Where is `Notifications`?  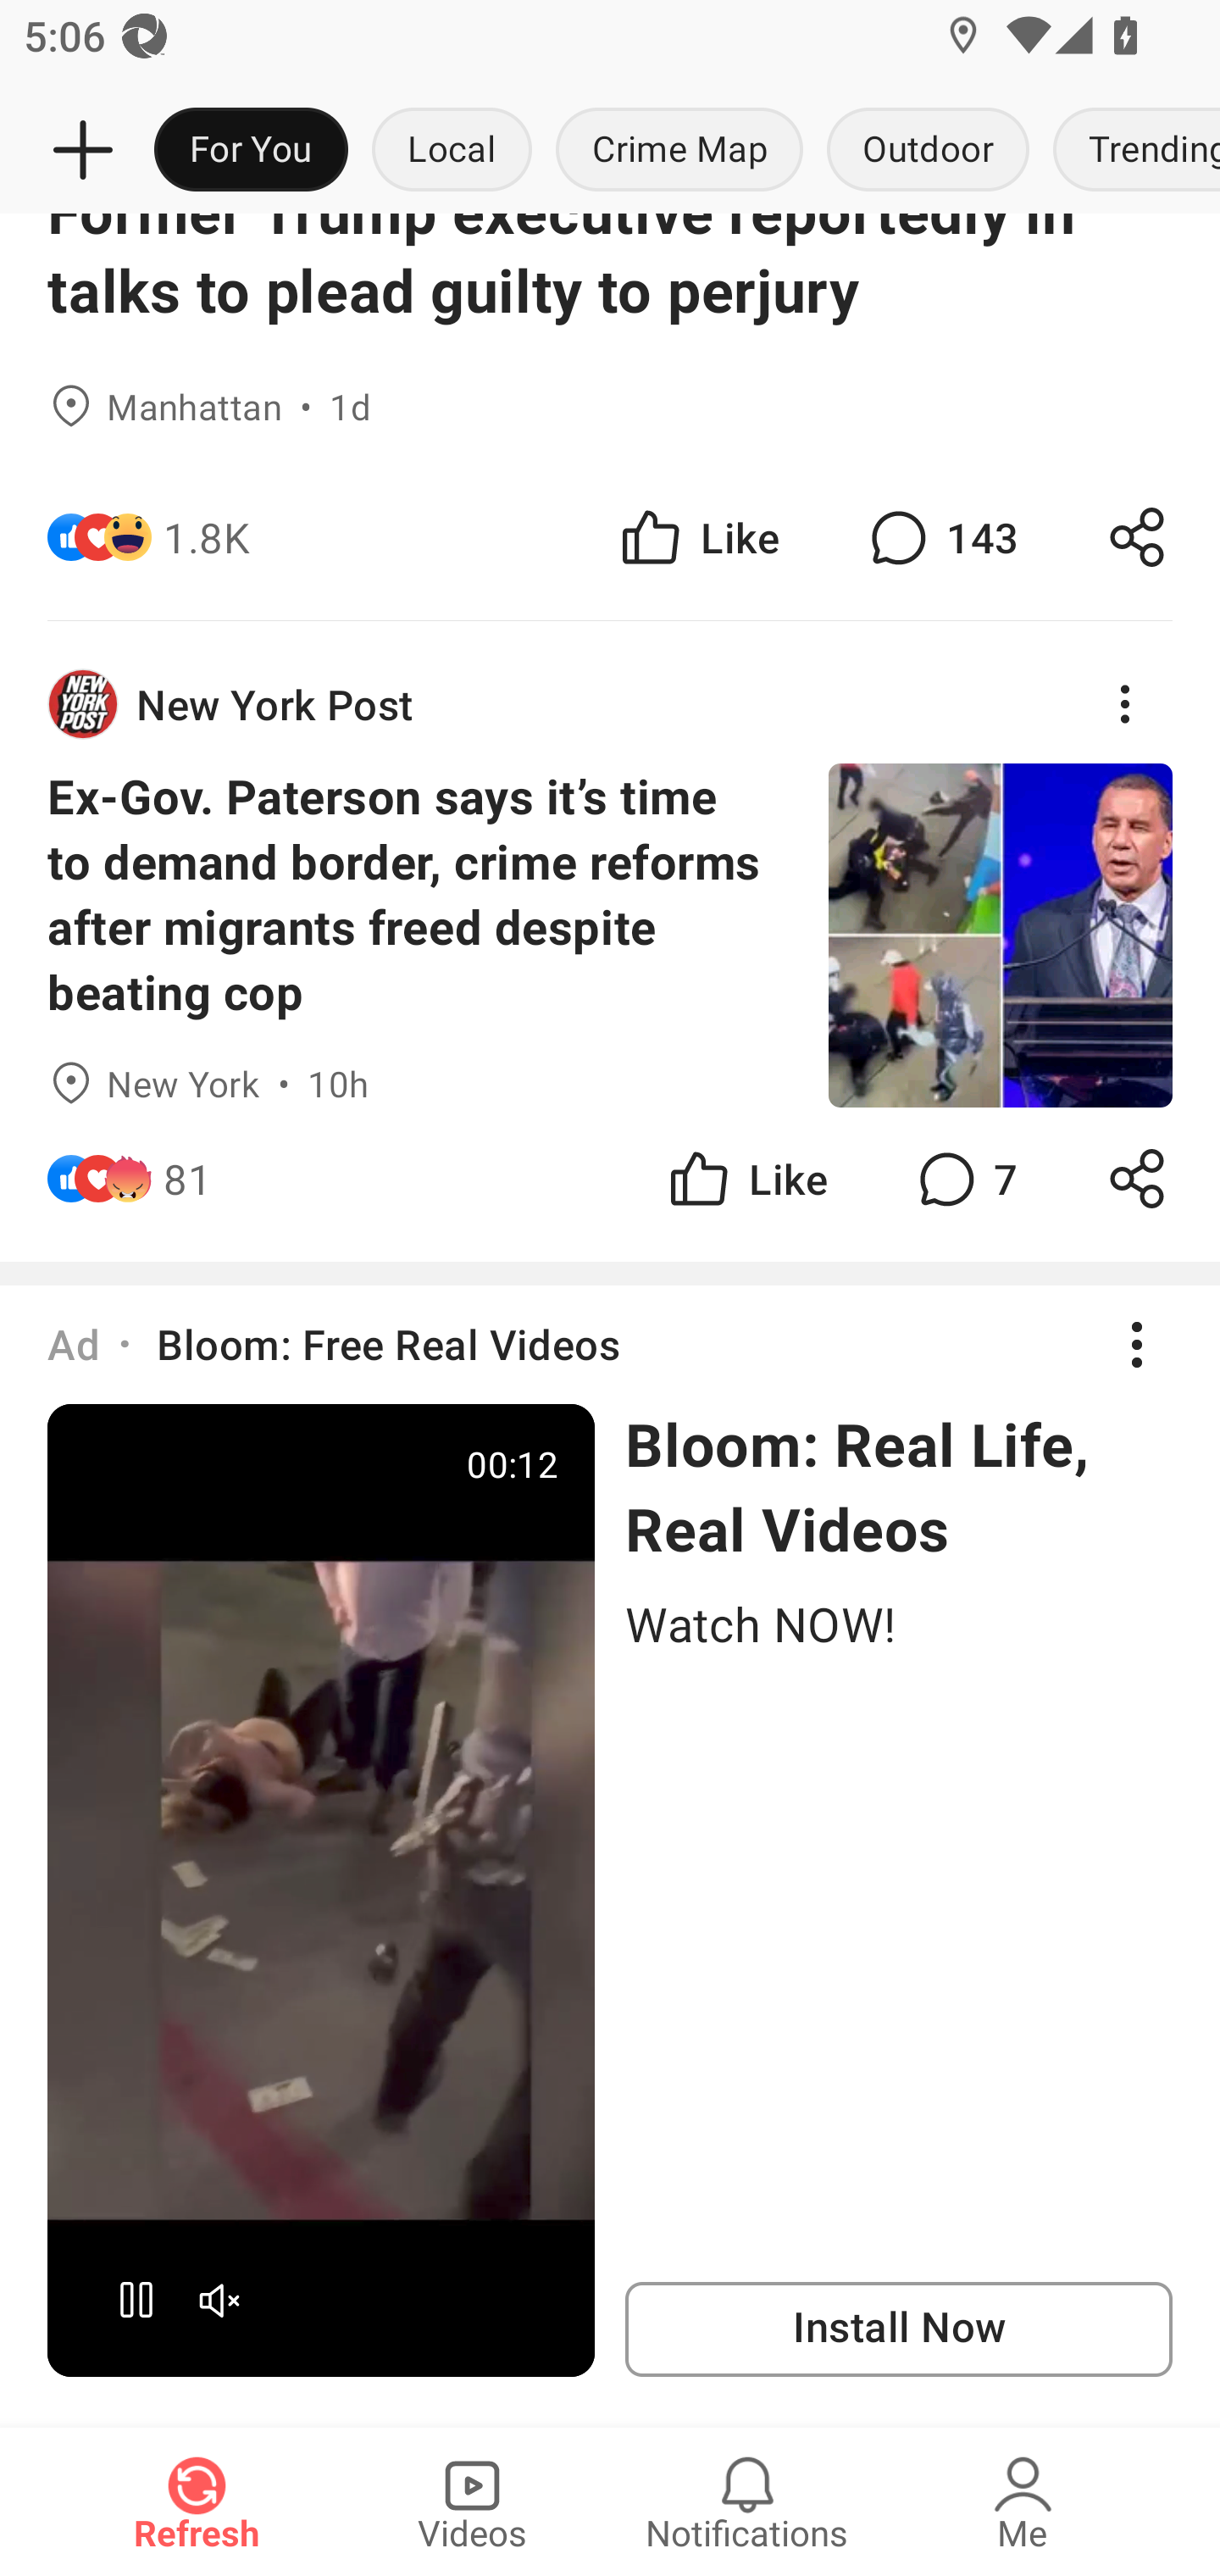 Notifications is located at coordinates (747, 2501).